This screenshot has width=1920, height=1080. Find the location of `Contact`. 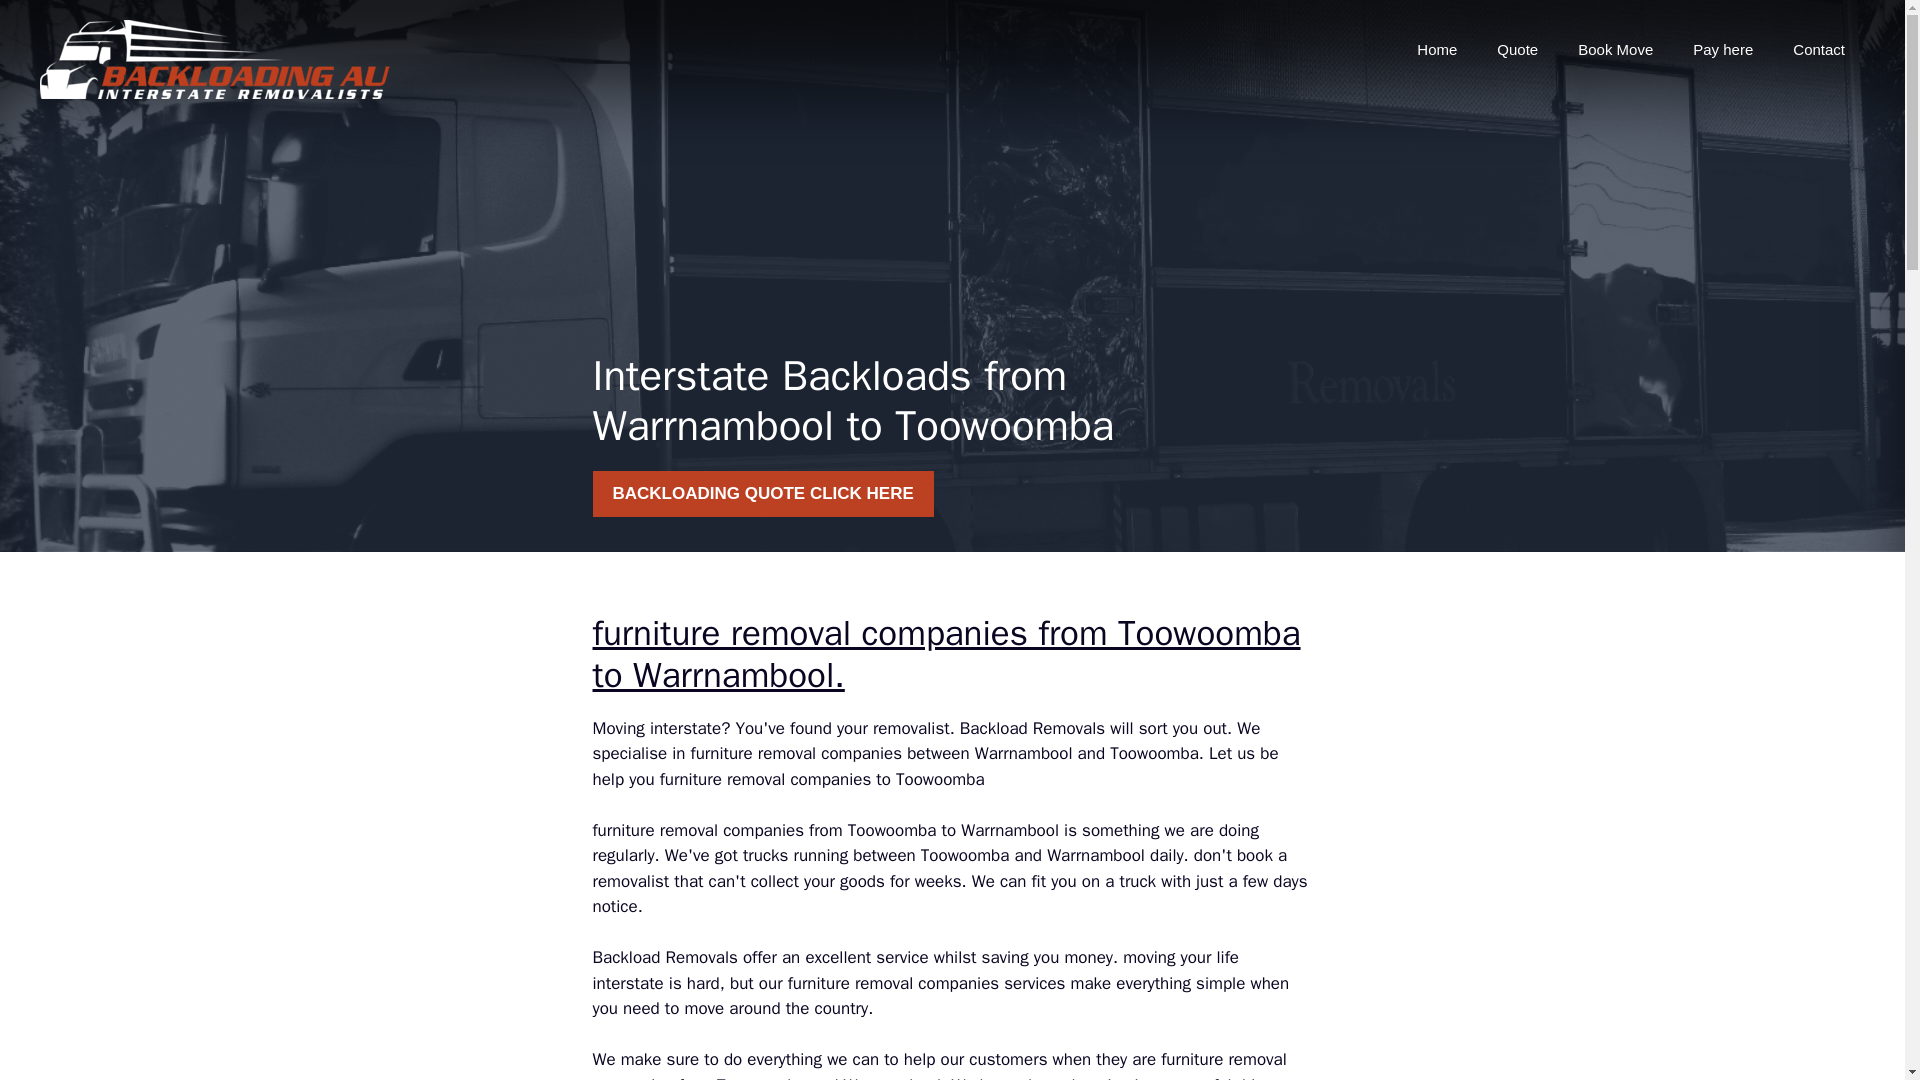

Contact is located at coordinates (1818, 50).